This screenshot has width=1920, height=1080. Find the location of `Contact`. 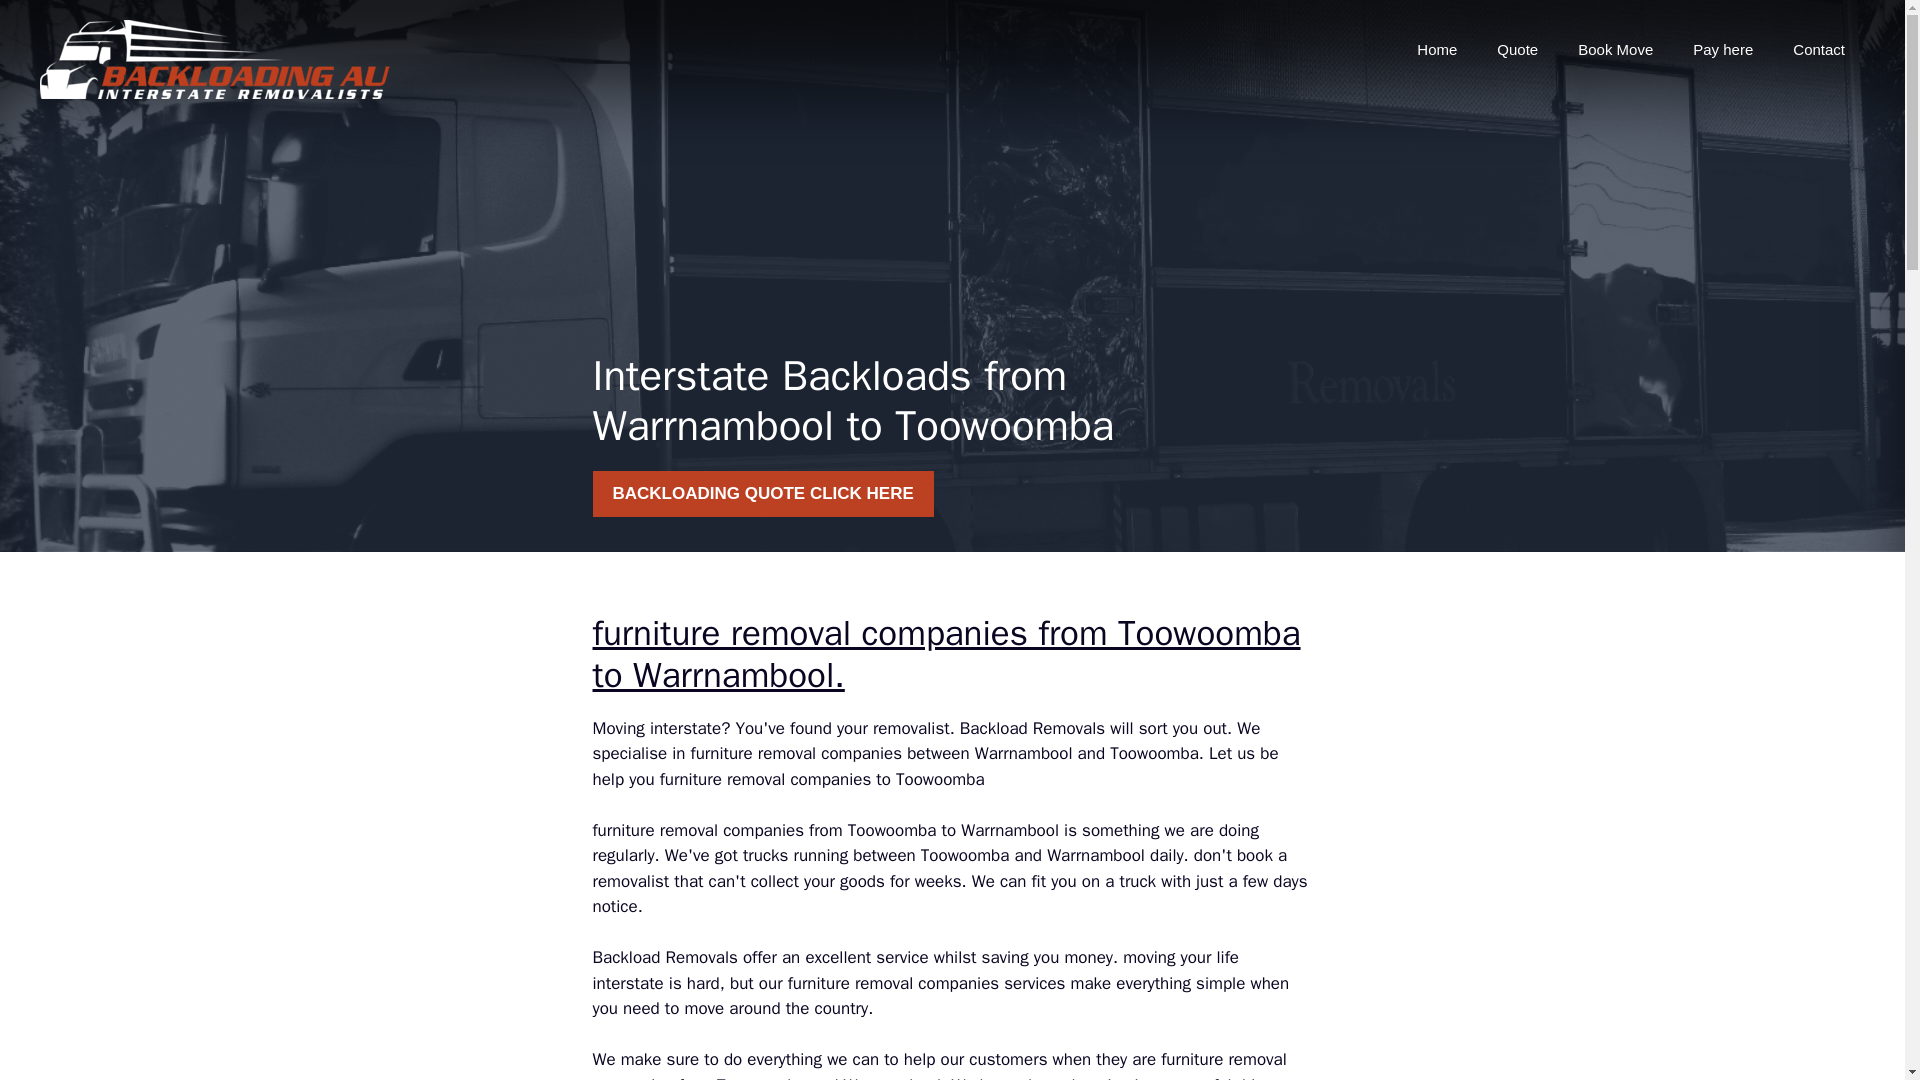

Contact is located at coordinates (1818, 50).